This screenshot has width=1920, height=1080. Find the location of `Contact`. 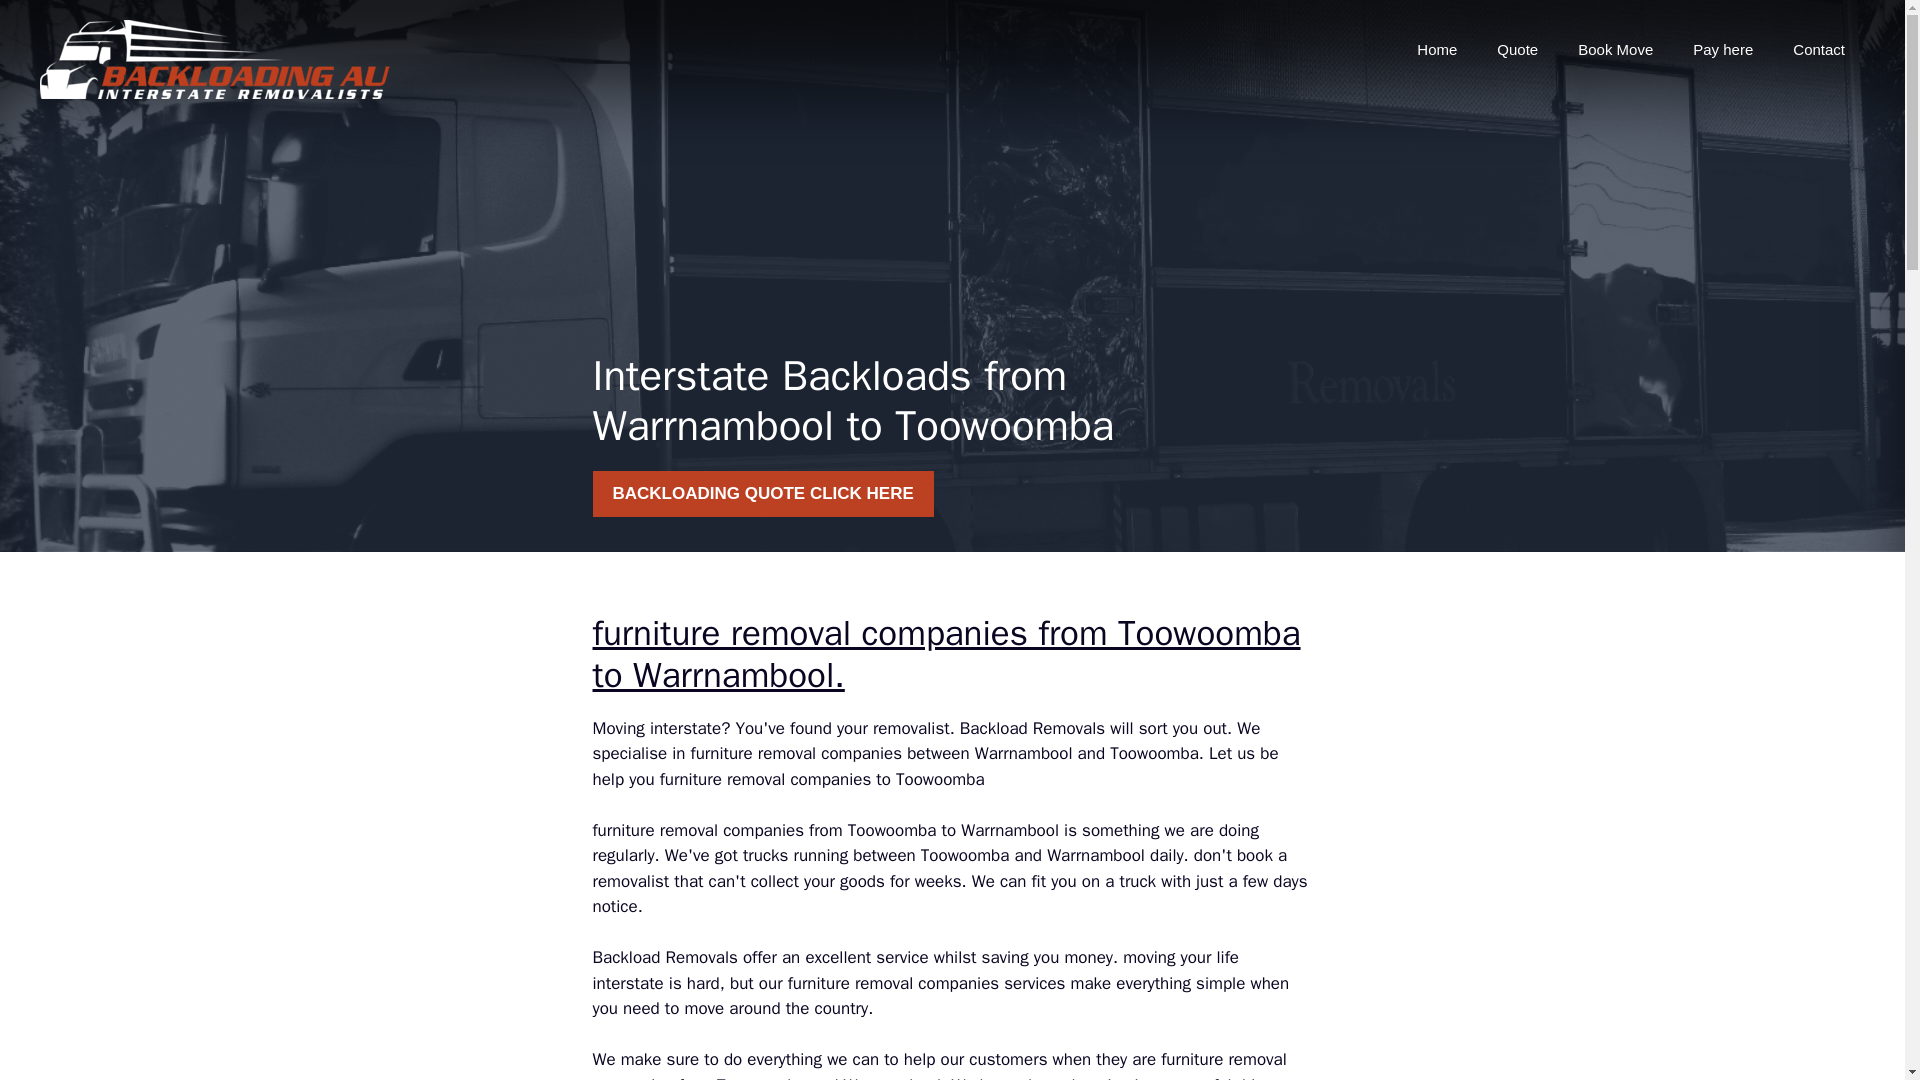

Contact is located at coordinates (1818, 50).